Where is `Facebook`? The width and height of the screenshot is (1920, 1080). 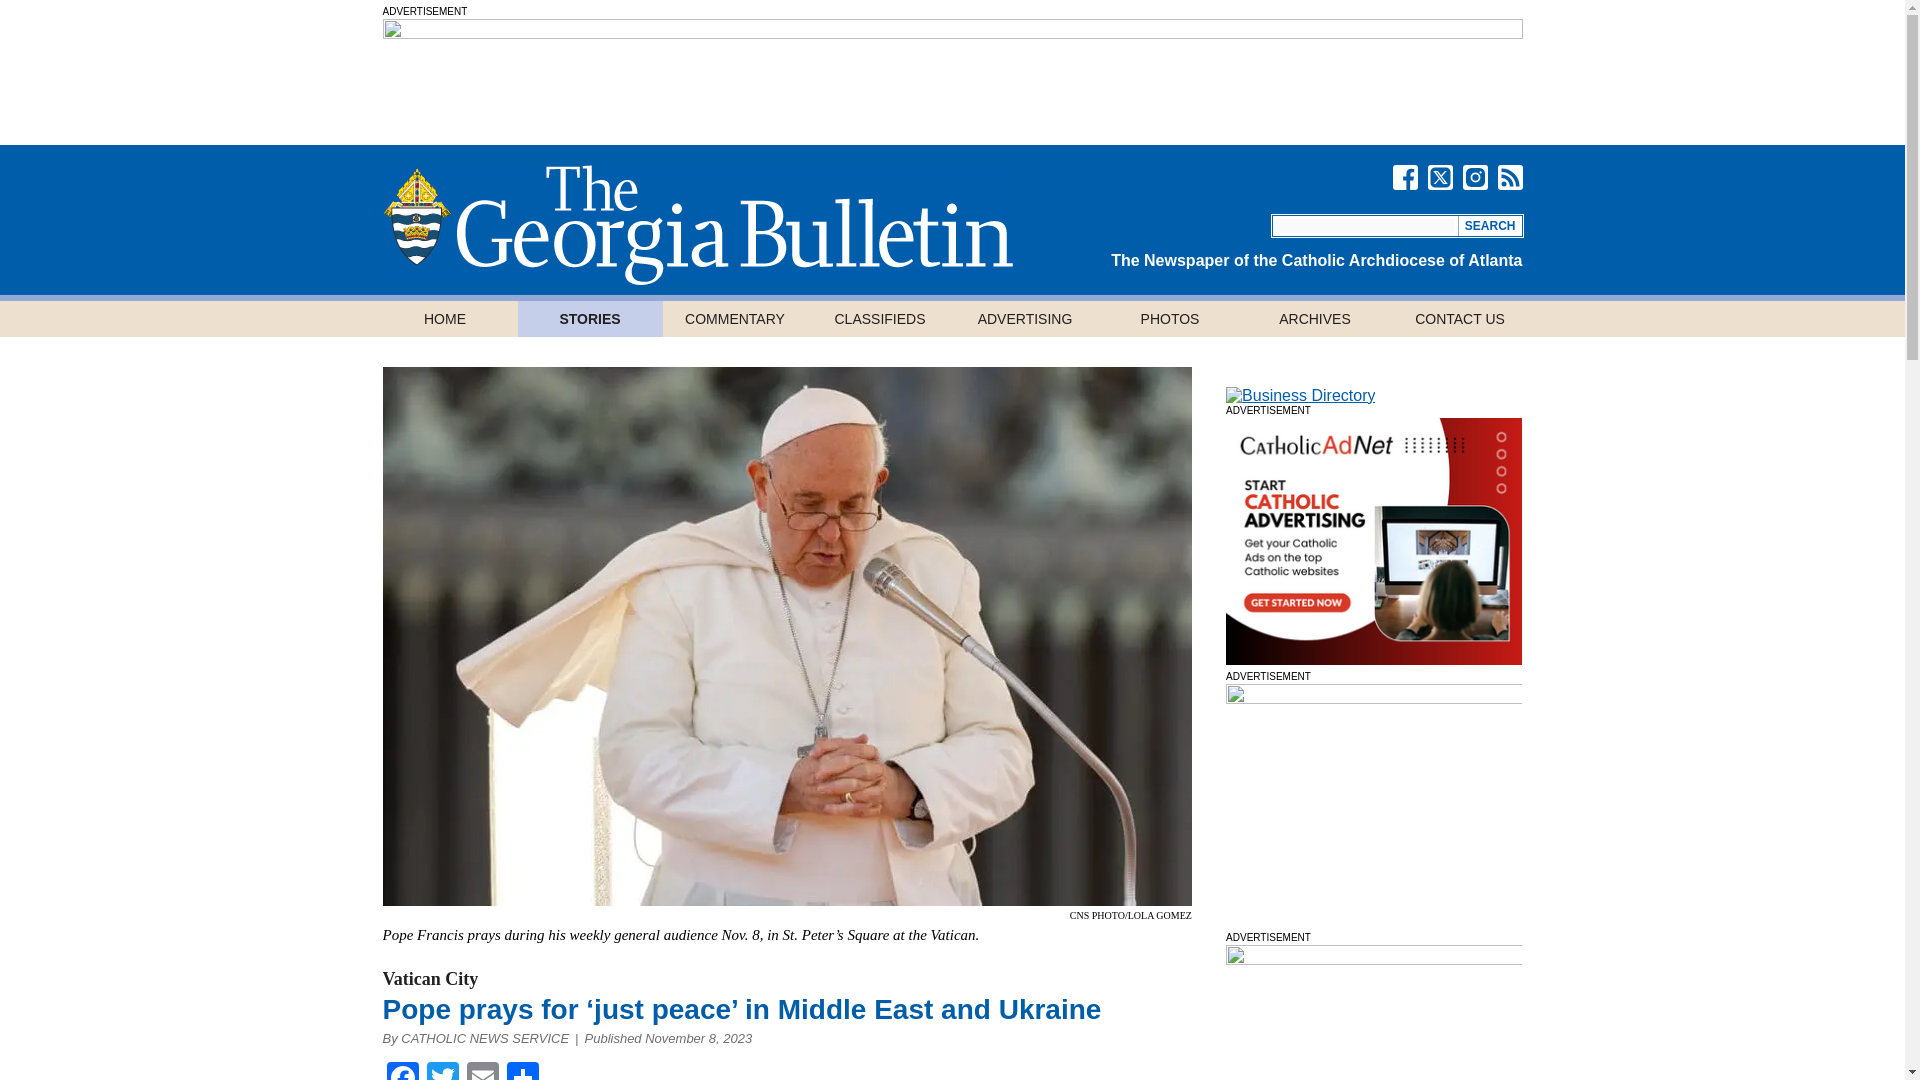 Facebook is located at coordinates (402, 1070).